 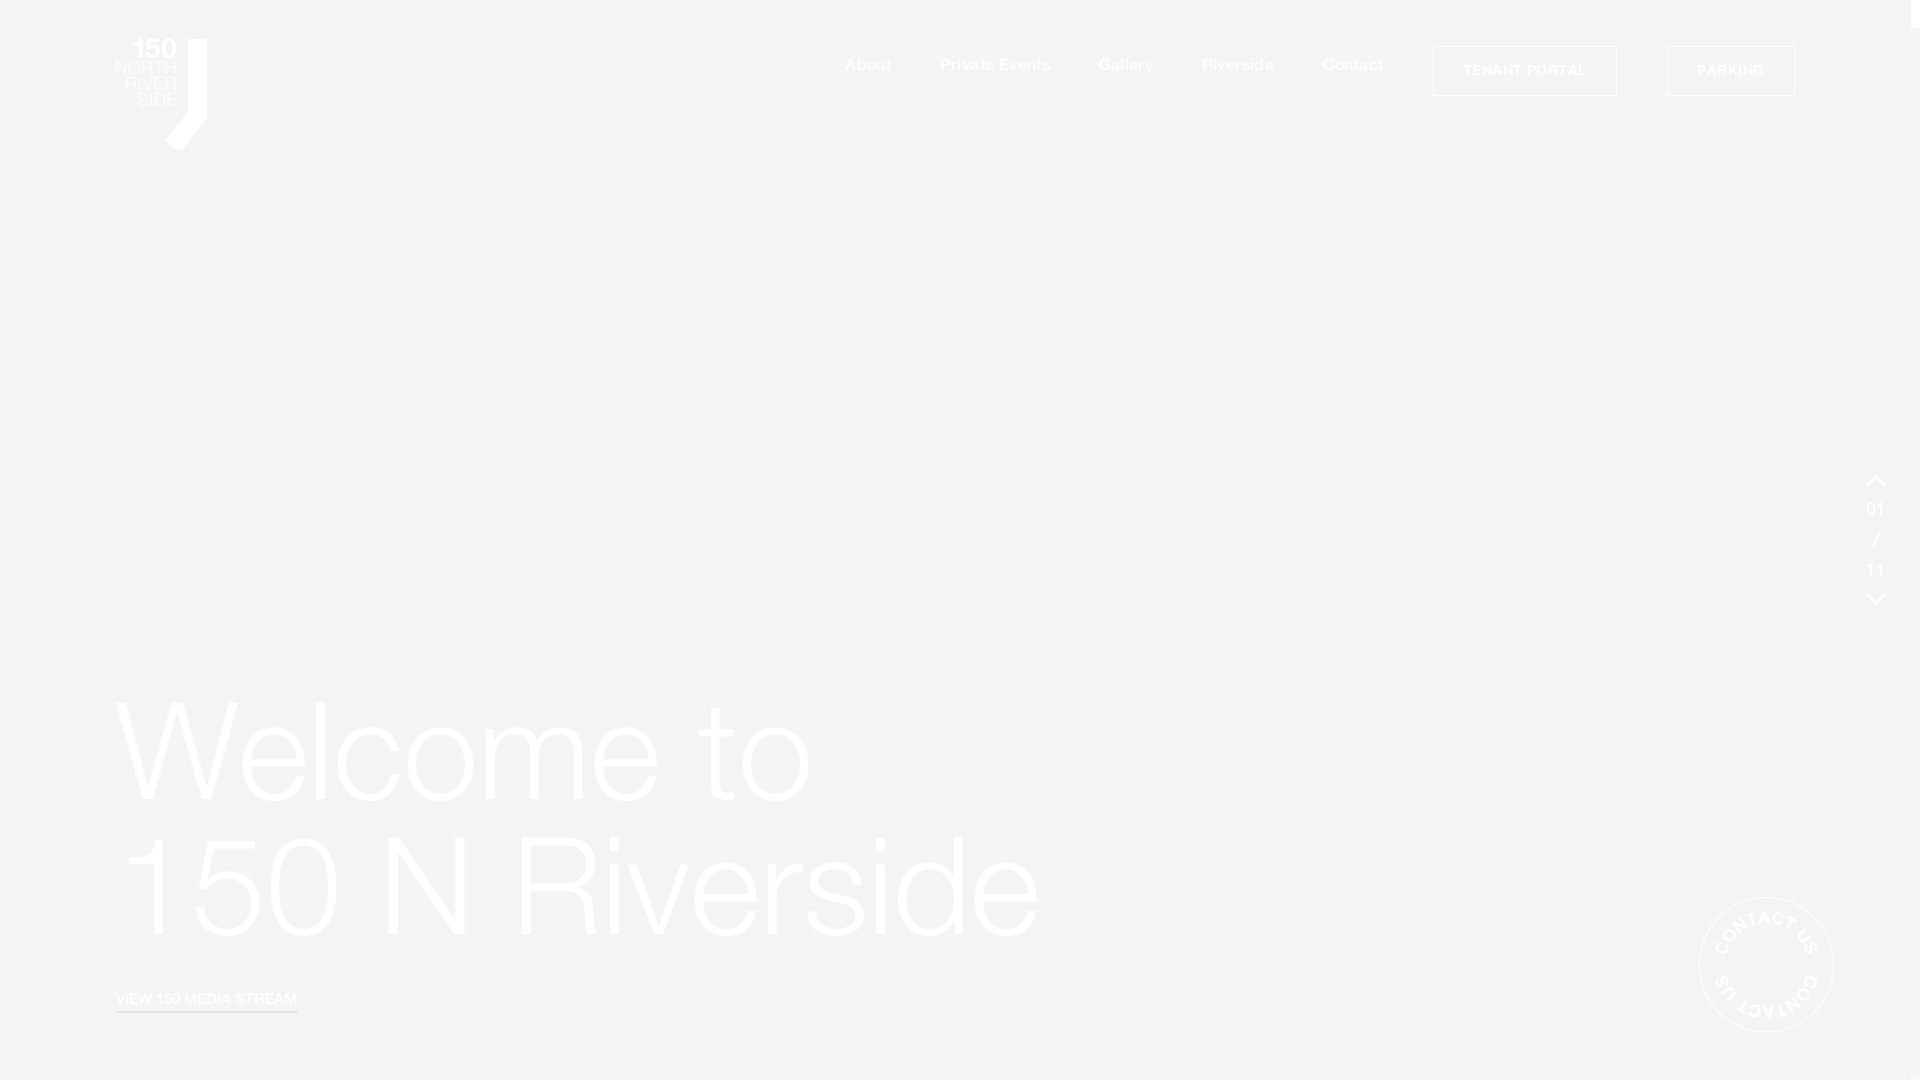 I want to click on Contact, so click(x=1354, y=65).